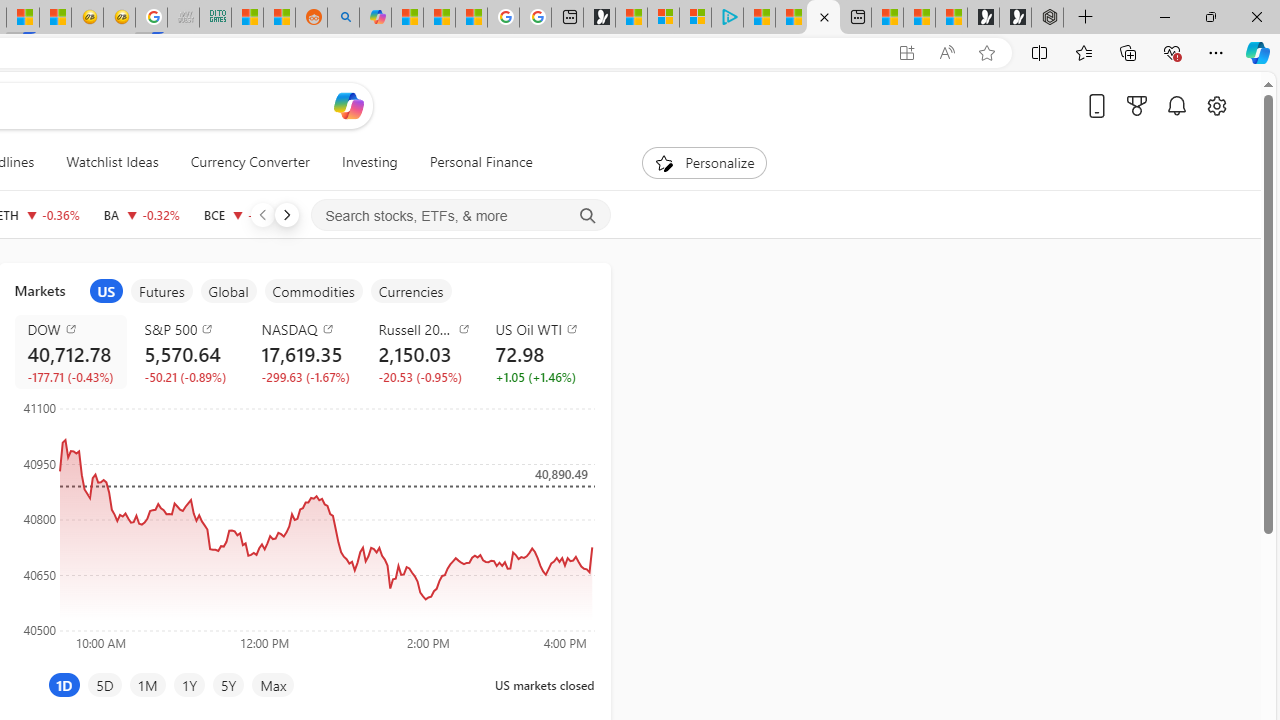 This screenshot has height=720, width=1280. I want to click on DITOGAMES AG Imprint, so click(215, 18).